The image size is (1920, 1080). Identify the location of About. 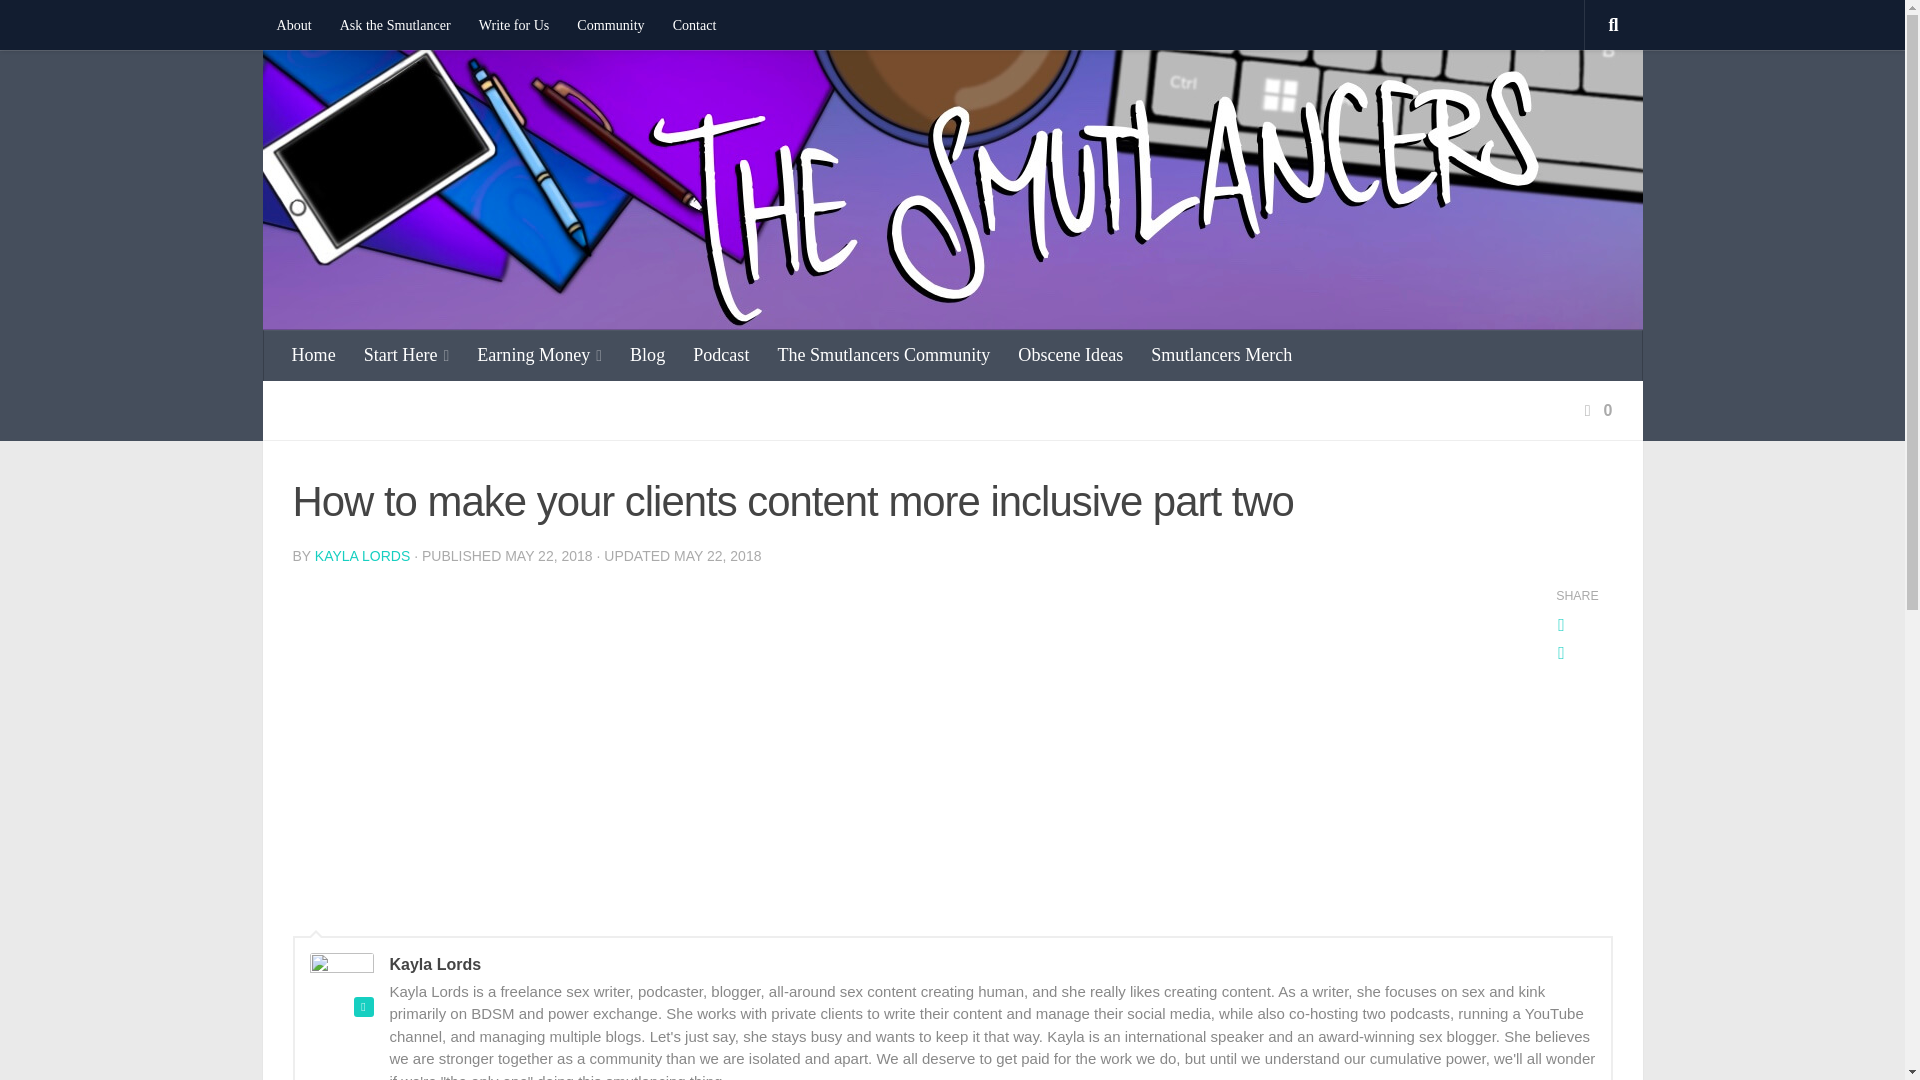
(292, 24).